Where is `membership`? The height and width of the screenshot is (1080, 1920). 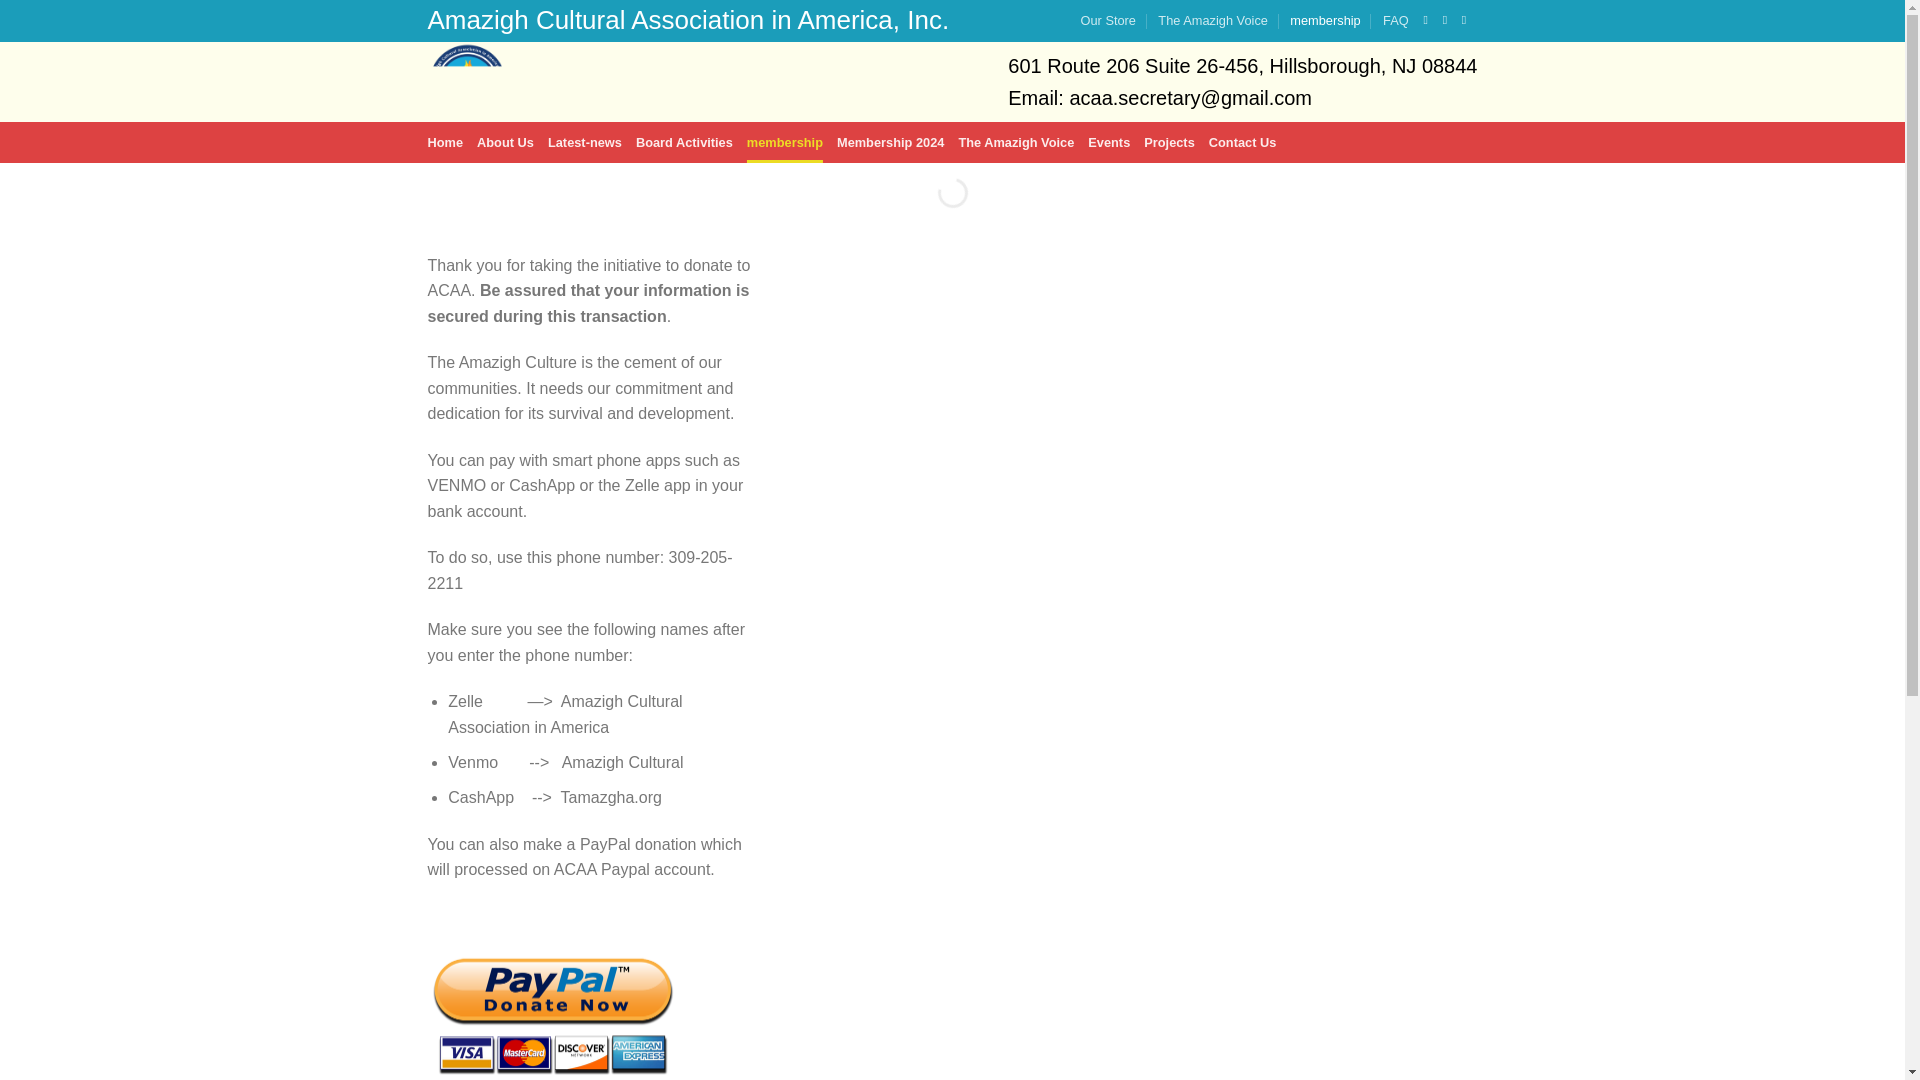 membership is located at coordinates (1324, 20).